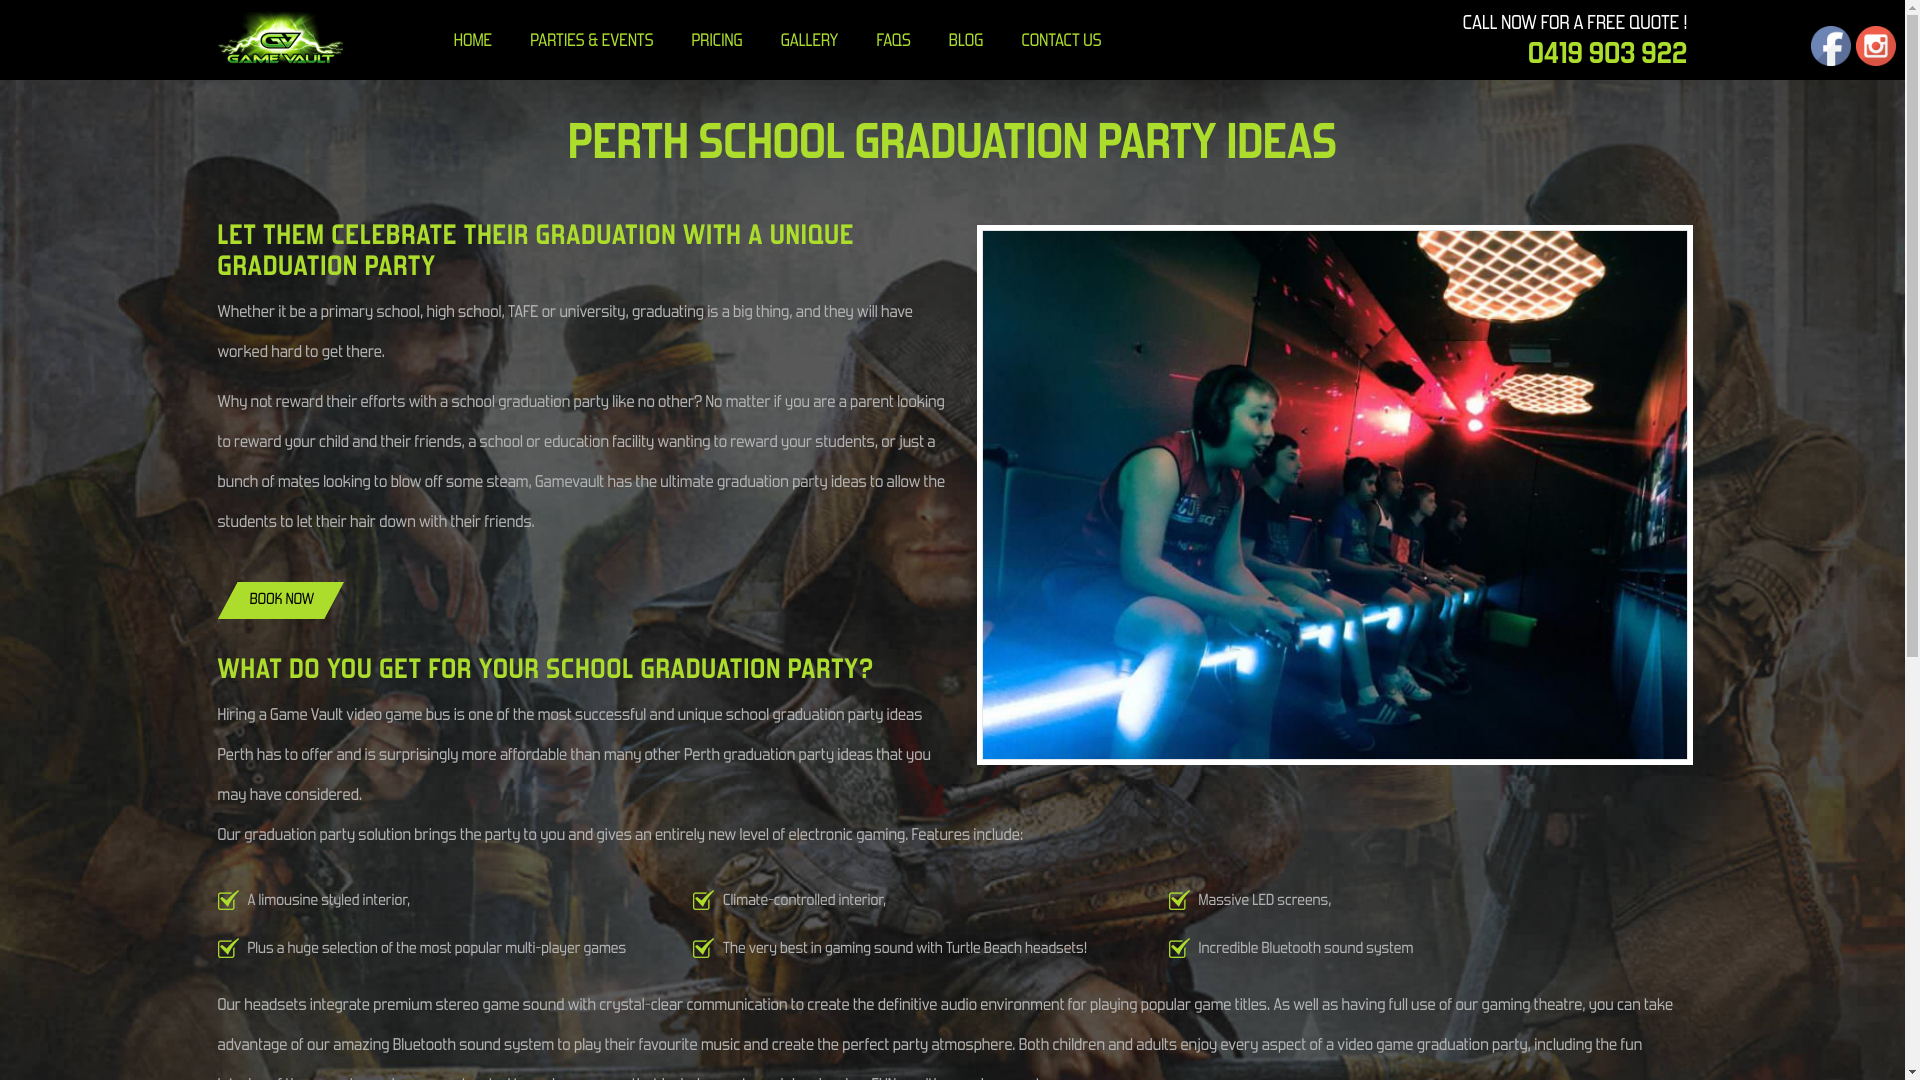 This screenshot has height=1080, width=1920. Describe the element at coordinates (1608, 54) in the screenshot. I see `0419 903 922` at that location.